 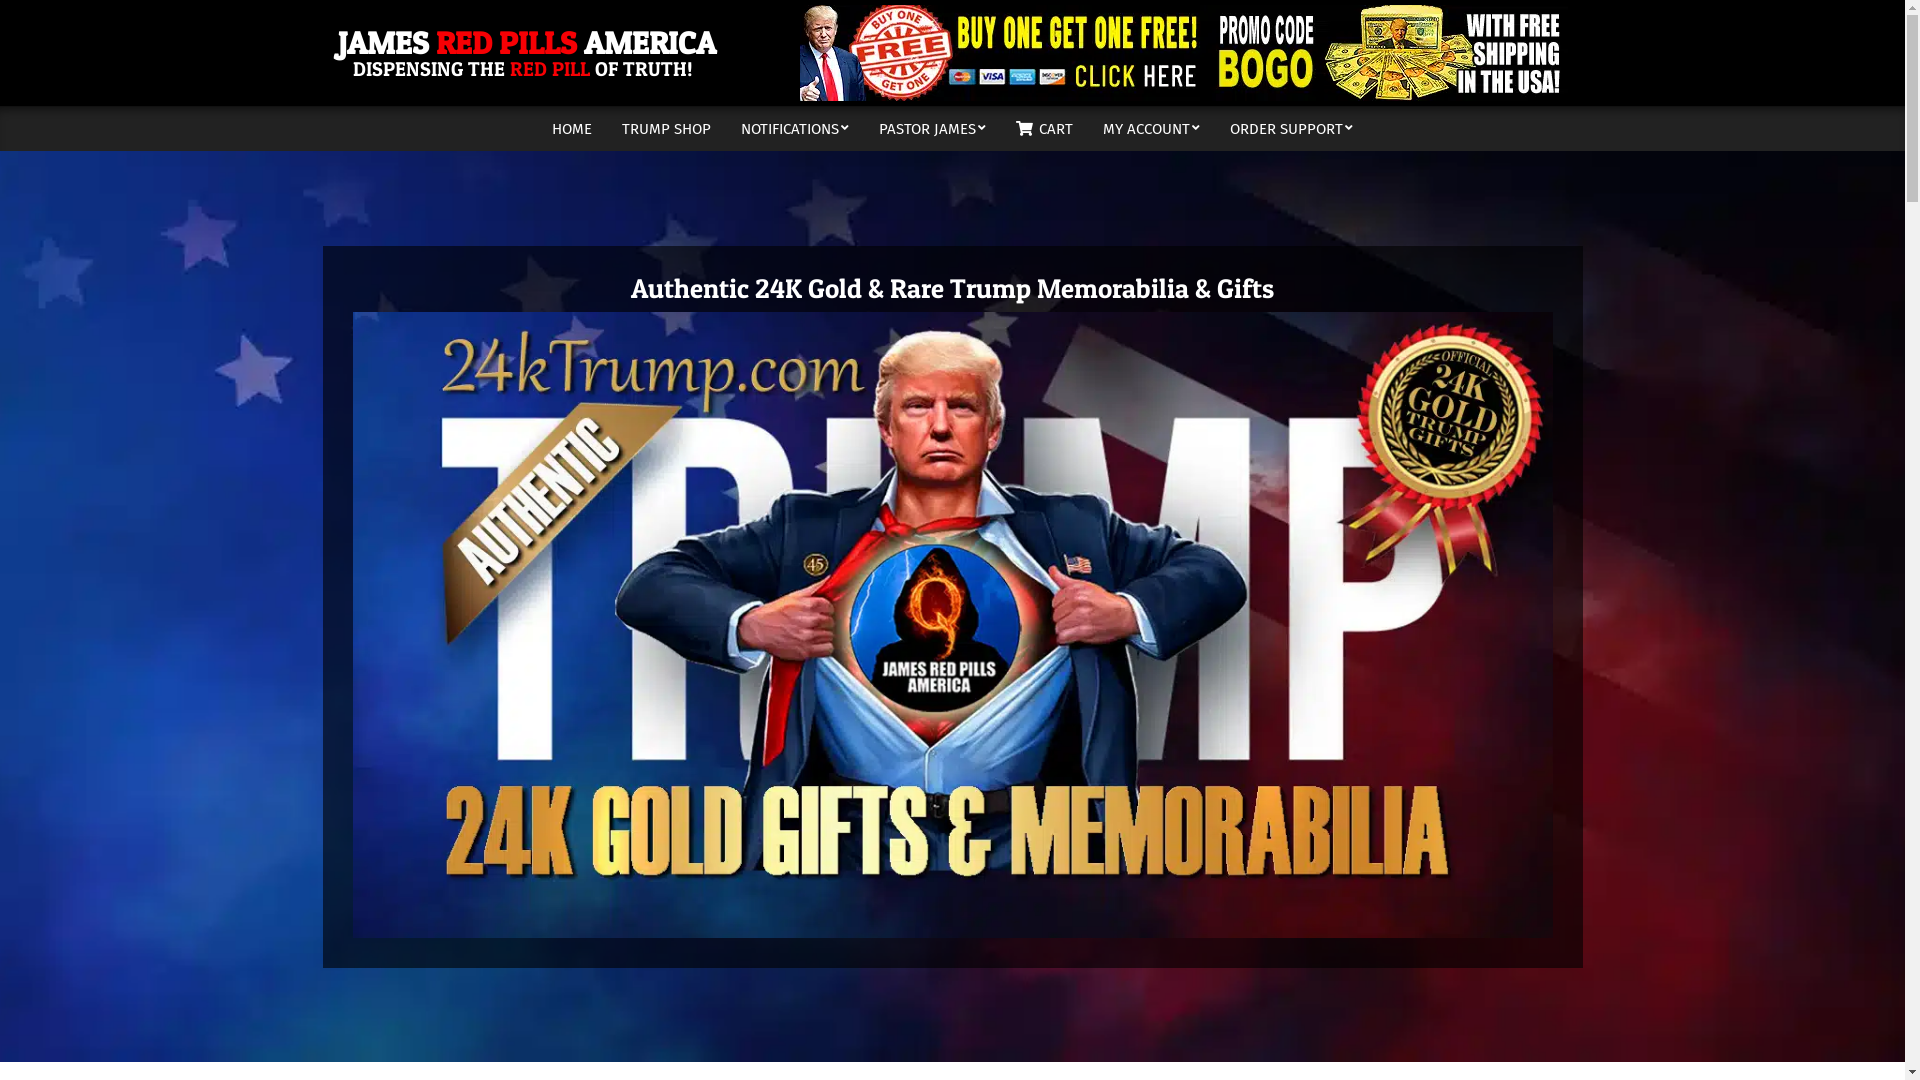 What do you see at coordinates (666, 129) in the screenshot?
I see `TRUMP SHOP` at bounding box center [666, 129].